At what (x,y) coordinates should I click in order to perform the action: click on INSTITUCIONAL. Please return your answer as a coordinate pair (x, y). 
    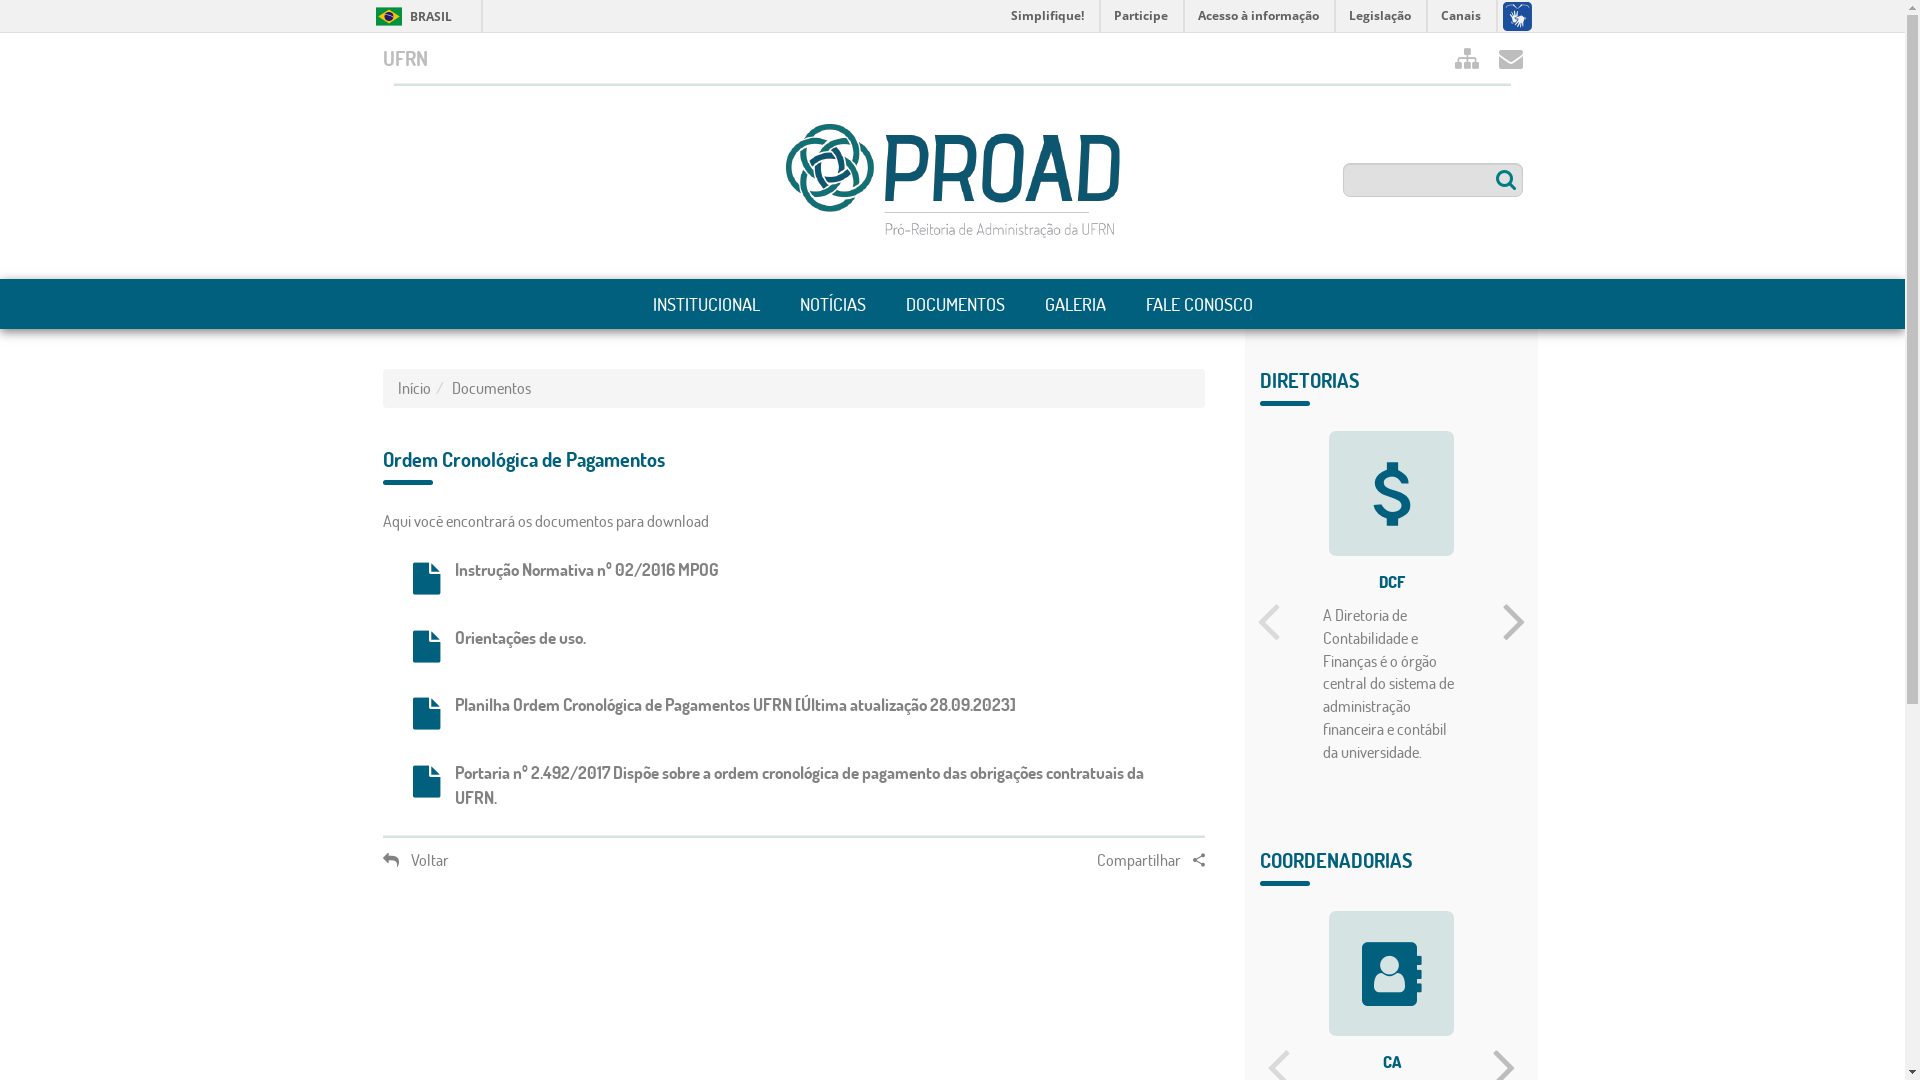
    Looking at the image, I should click on (706, 304).